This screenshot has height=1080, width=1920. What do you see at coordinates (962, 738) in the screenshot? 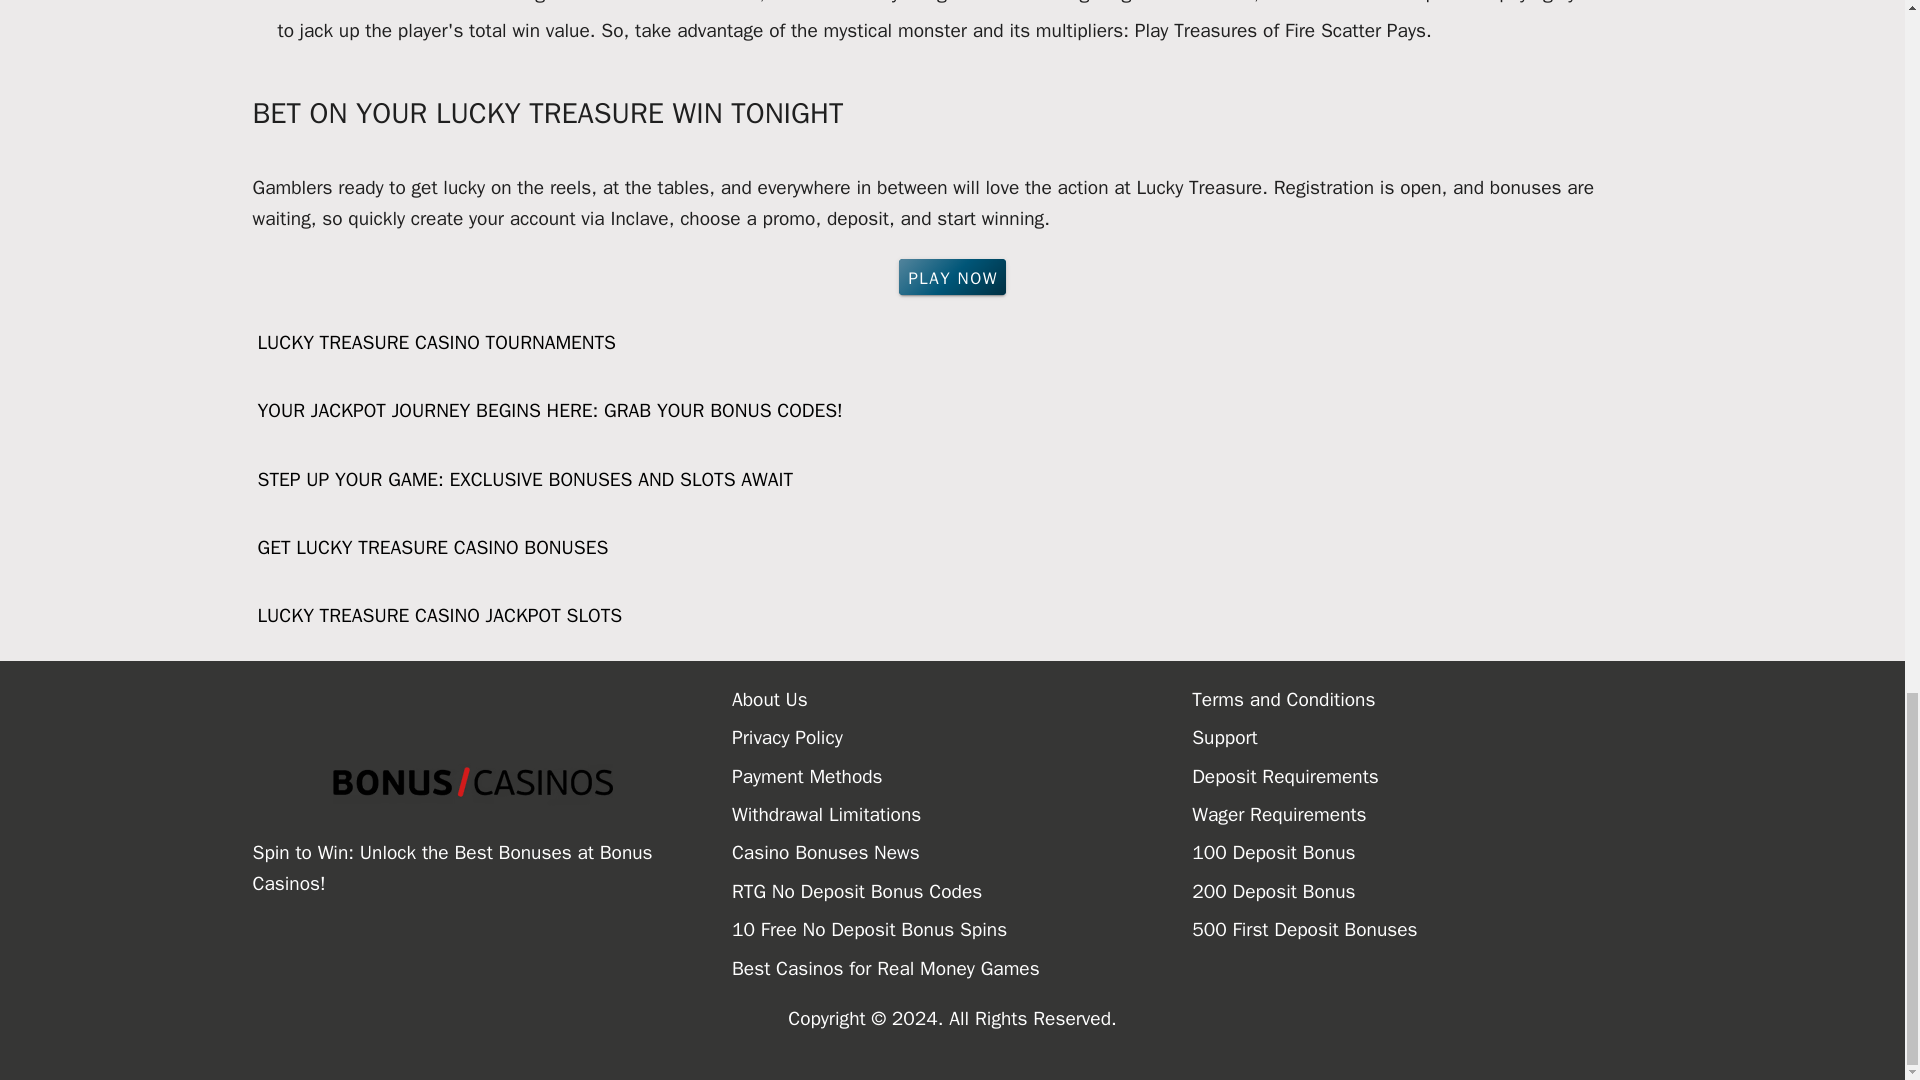
I see `Privacy Policy` at bounding box center [962, 738].